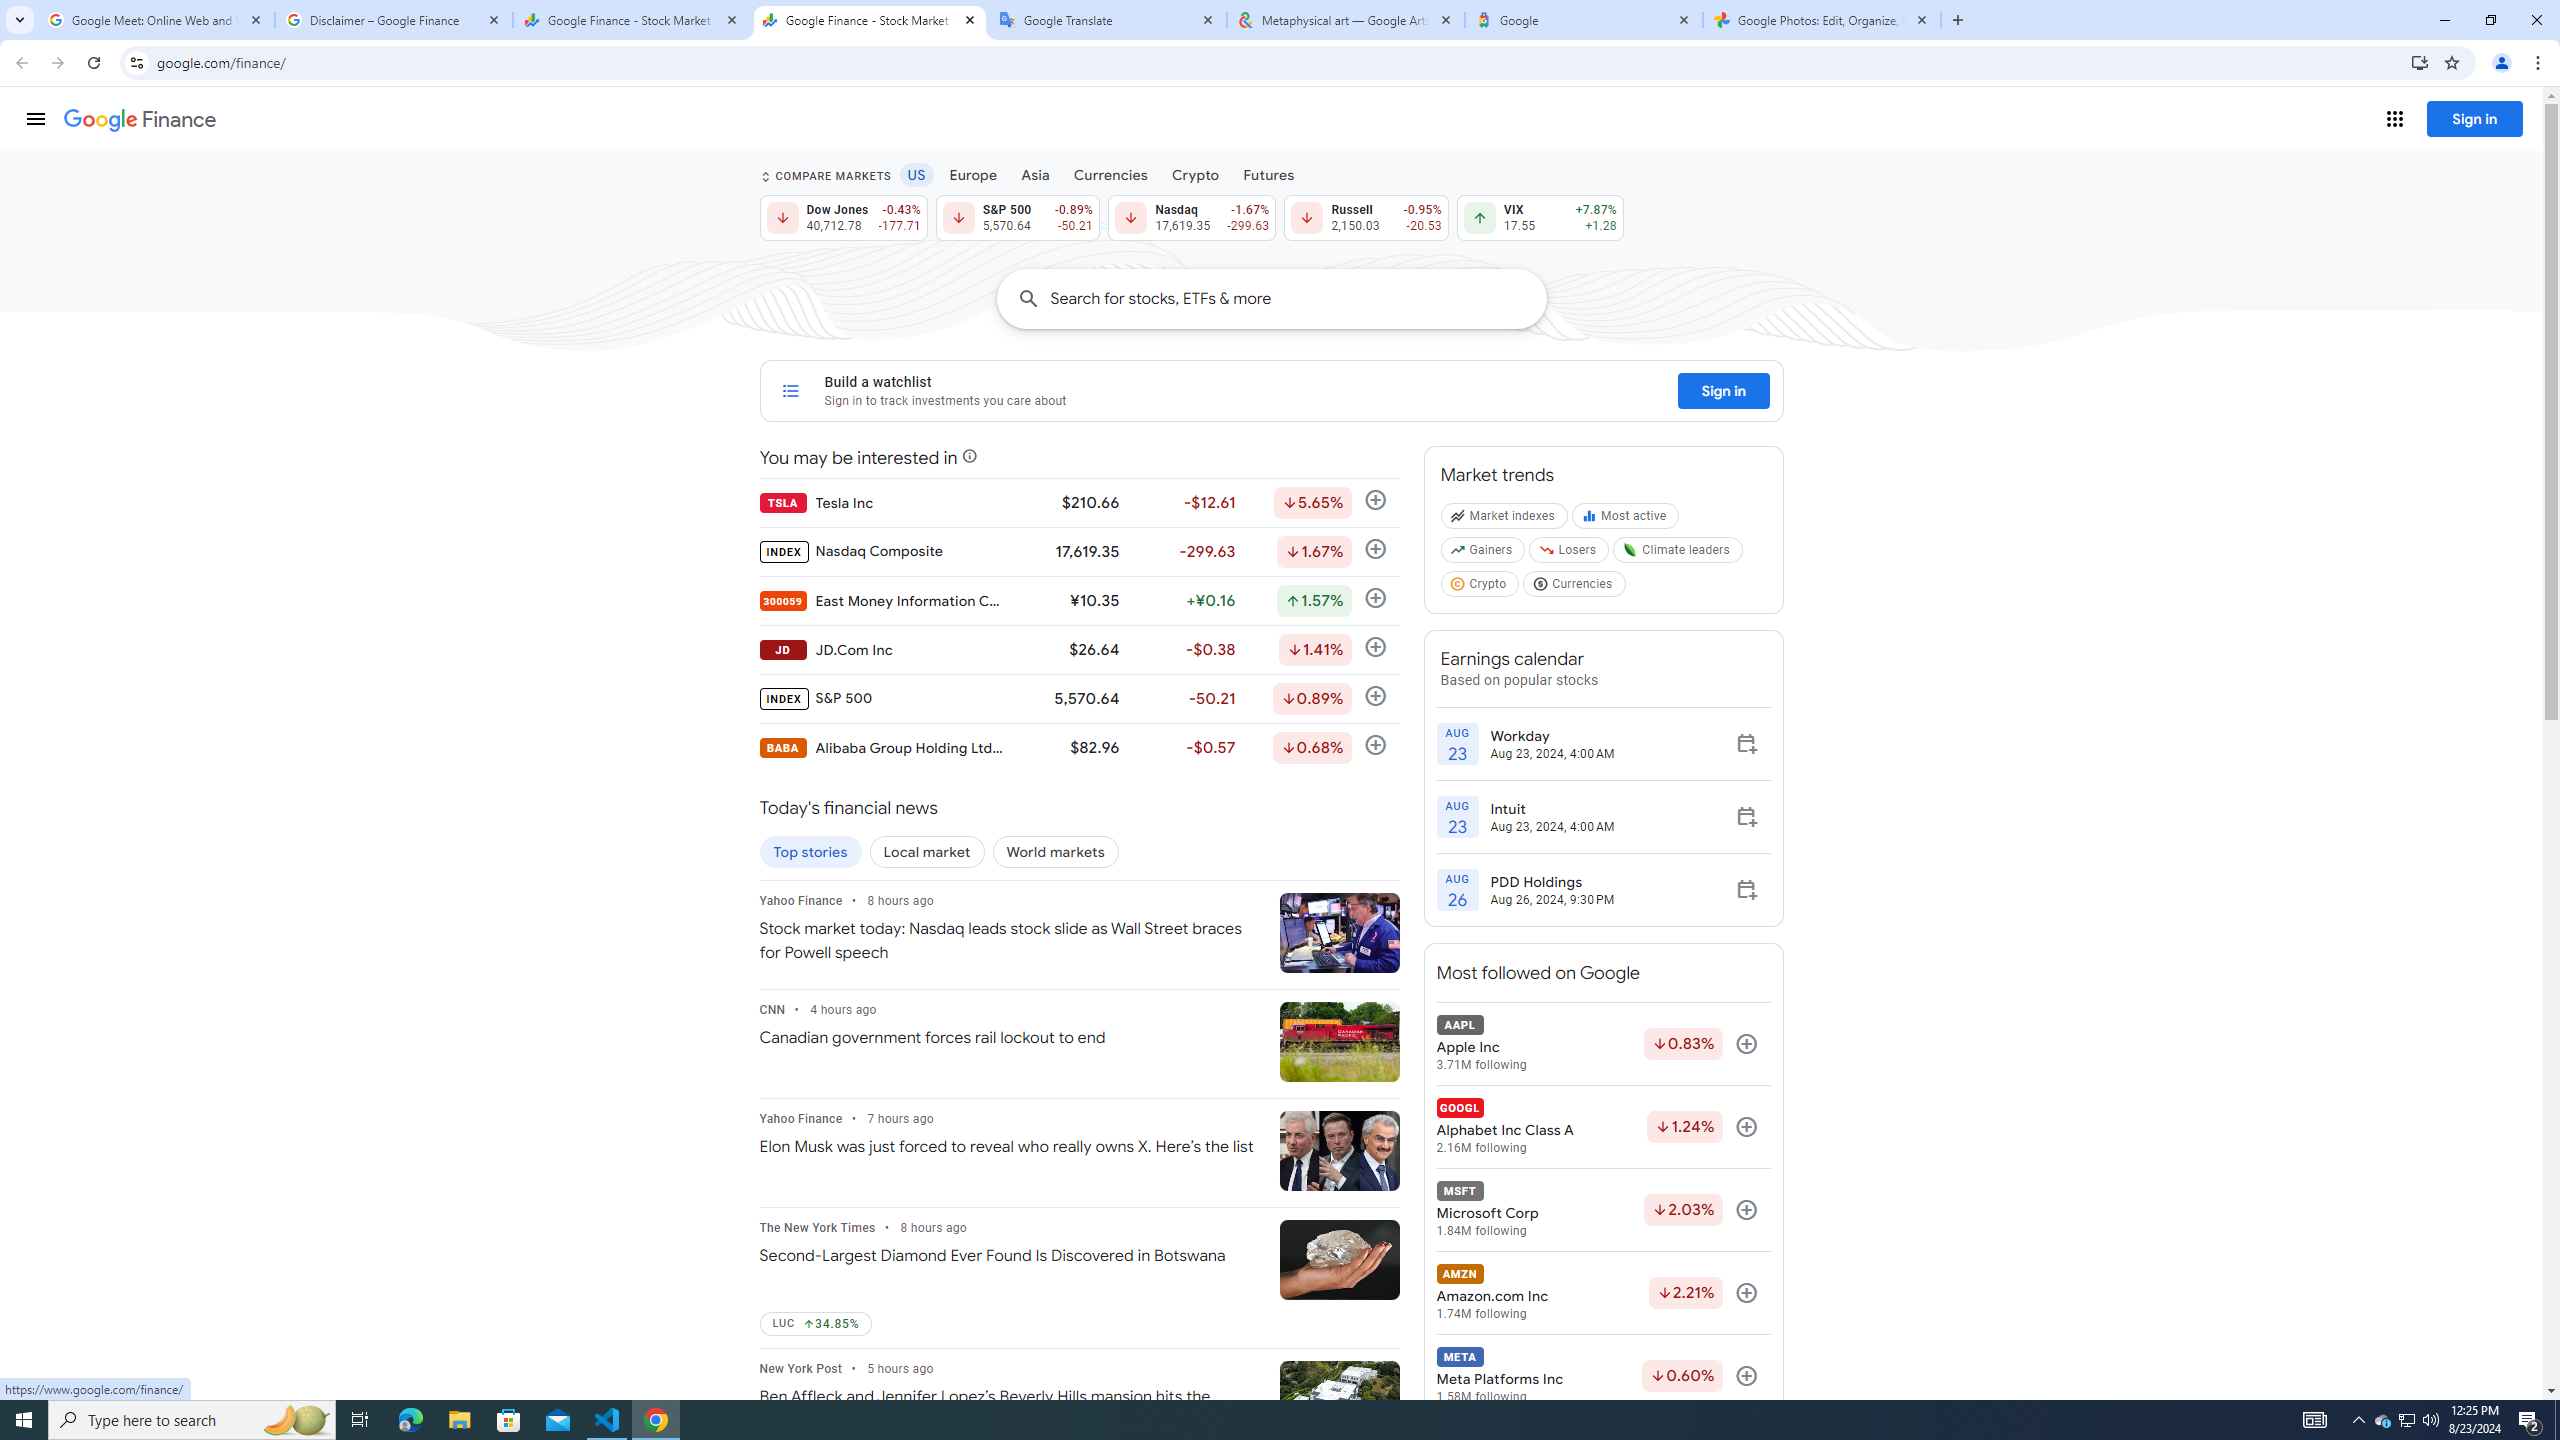 The width and height of the screenshot is (2560, 1440). What do you see at coordinates (1017, 217) in the screenshot?
I see `S&P 500 5,570.64 Down by 0.89% -50.21` at bounding box center [1017, 217].